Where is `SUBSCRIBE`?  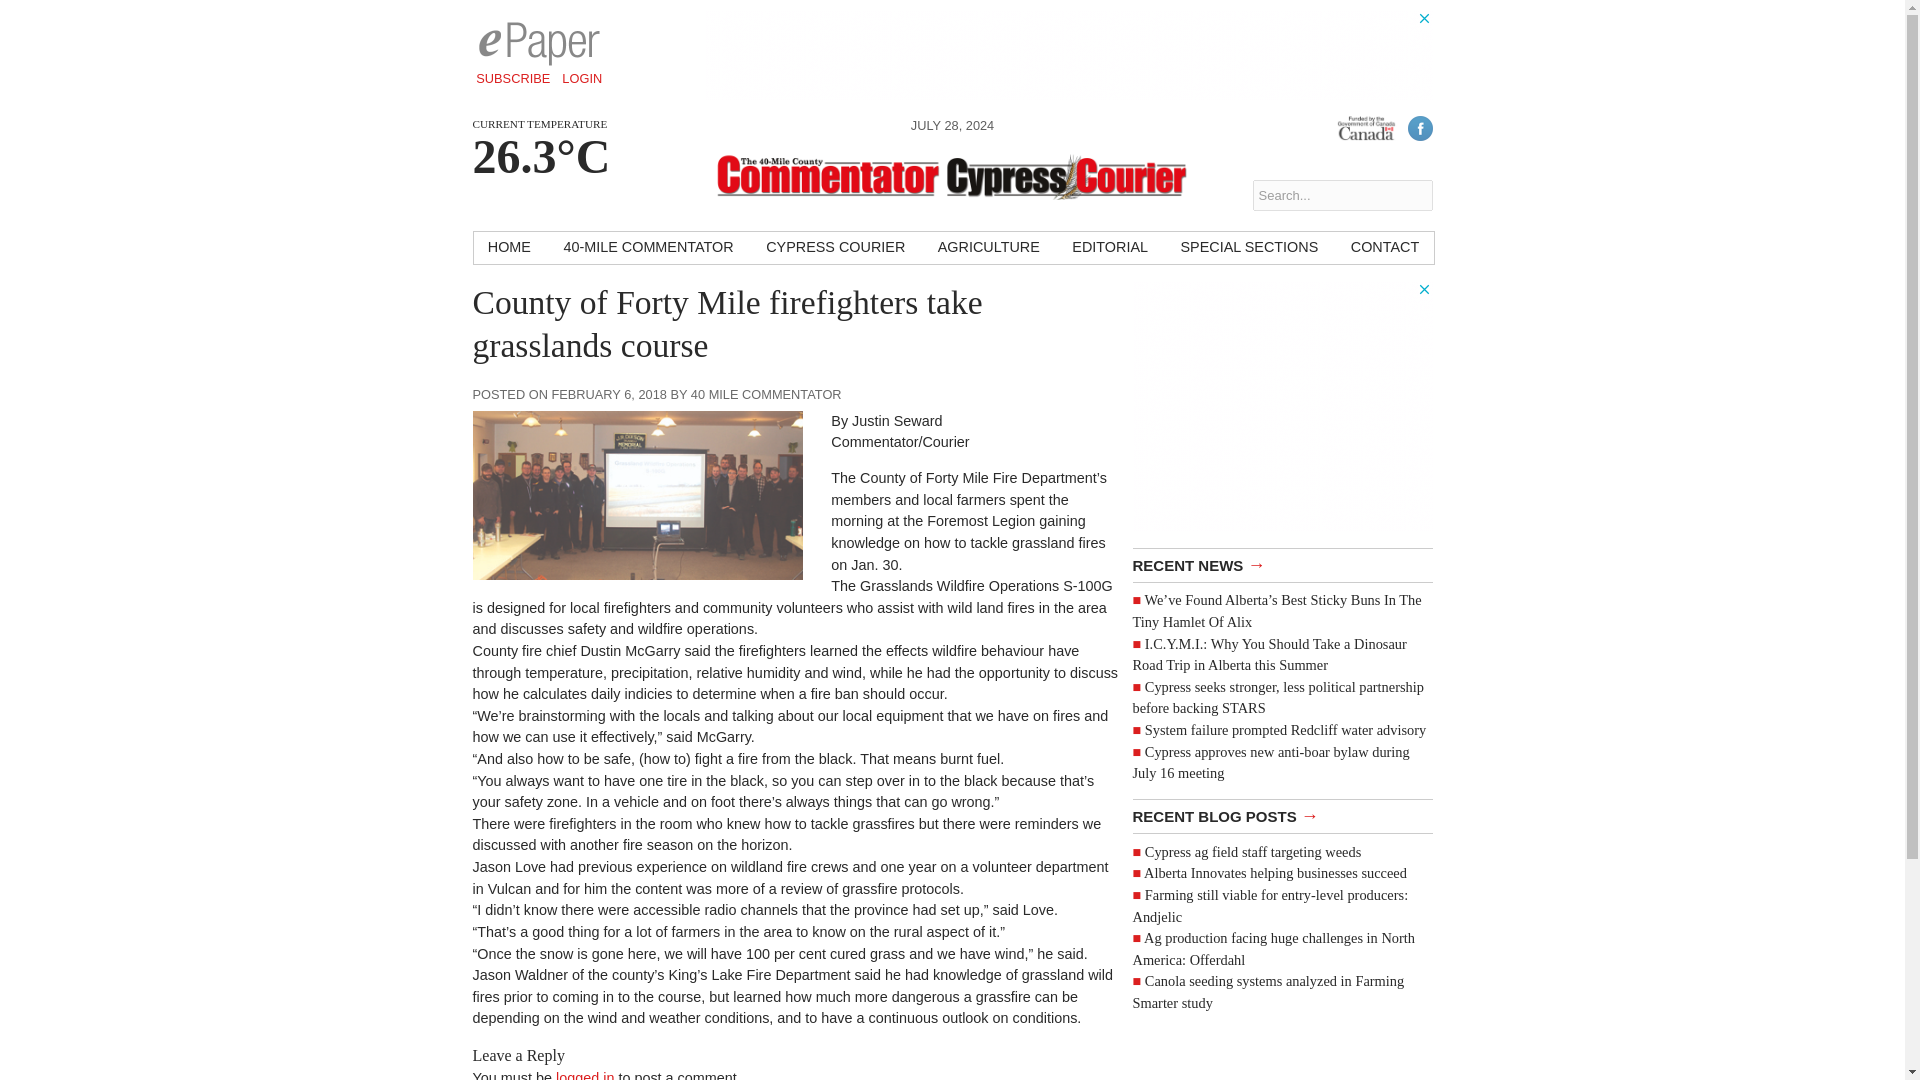
SUBSCRIBE is located at coordinates (513, 78).